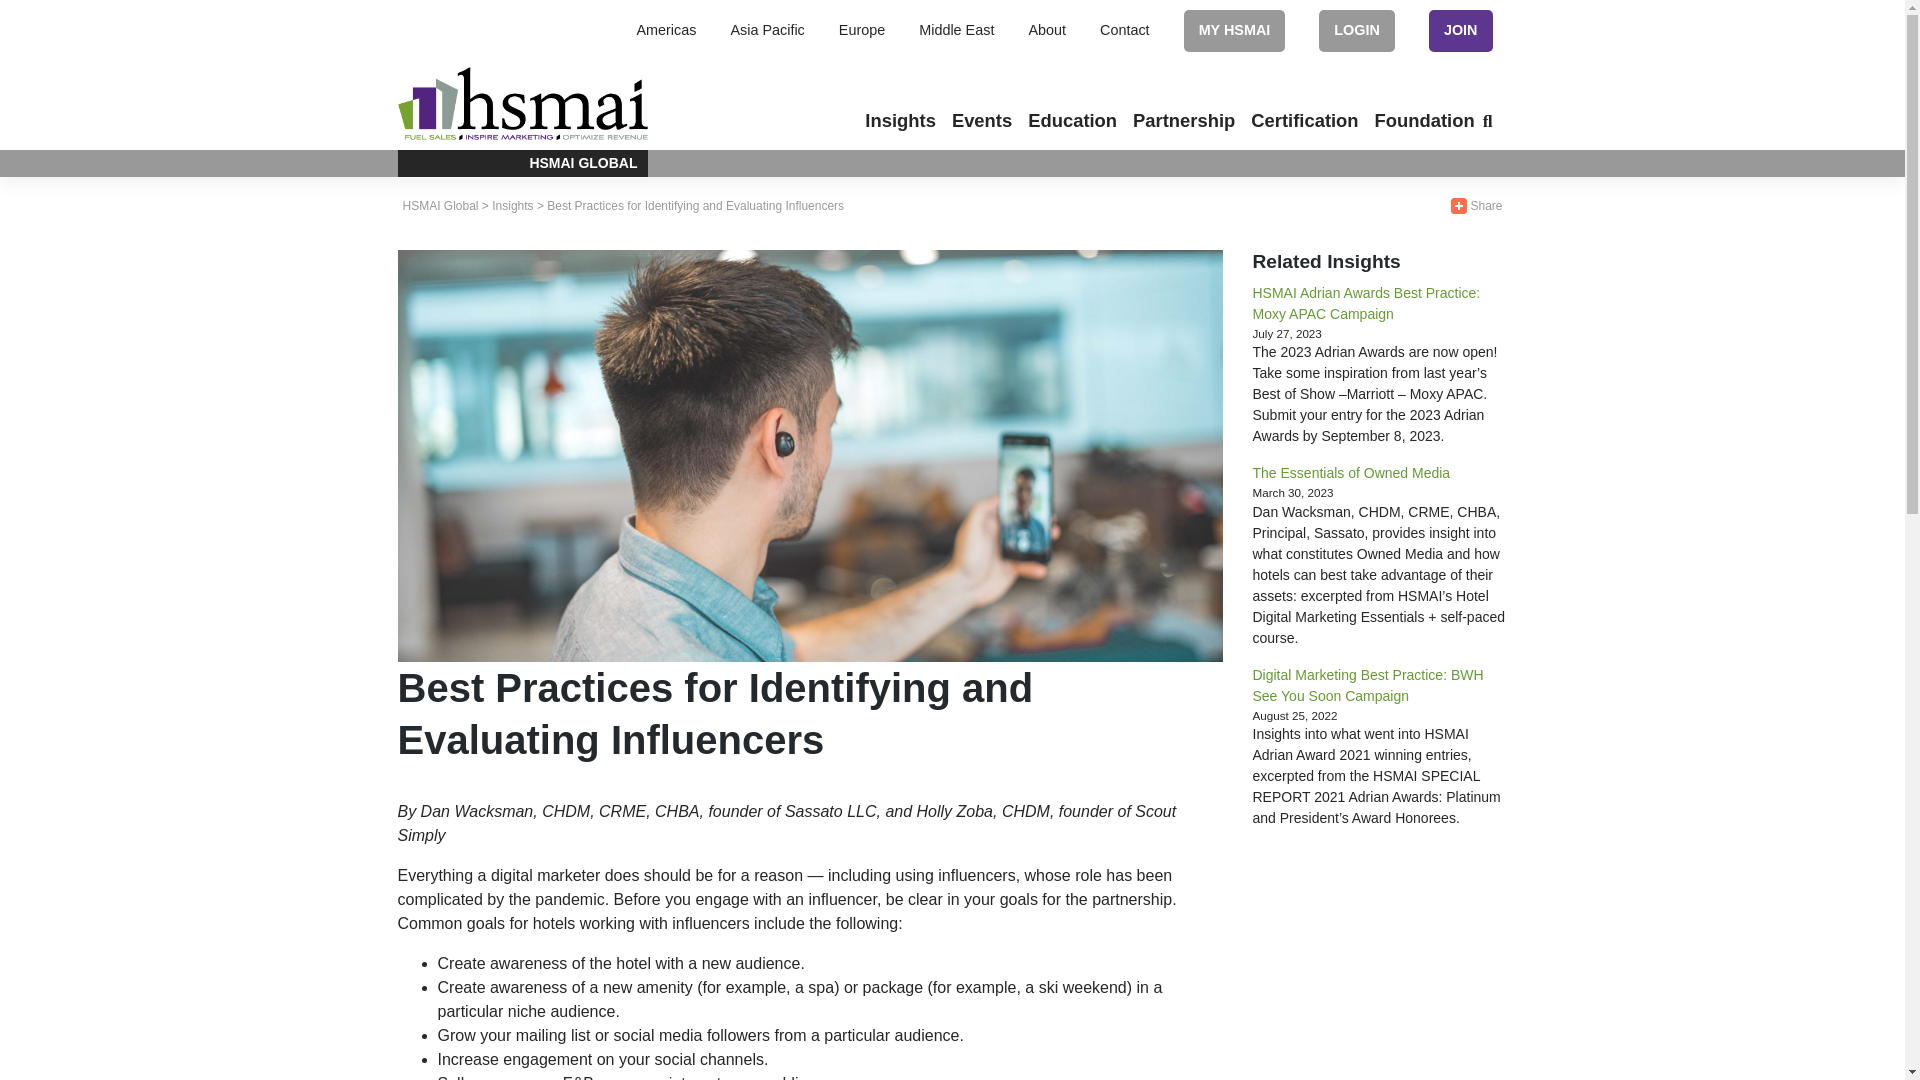  Describe the element at coordinates (1184, 120) in the screenshot. I see `Partnership` at that location.